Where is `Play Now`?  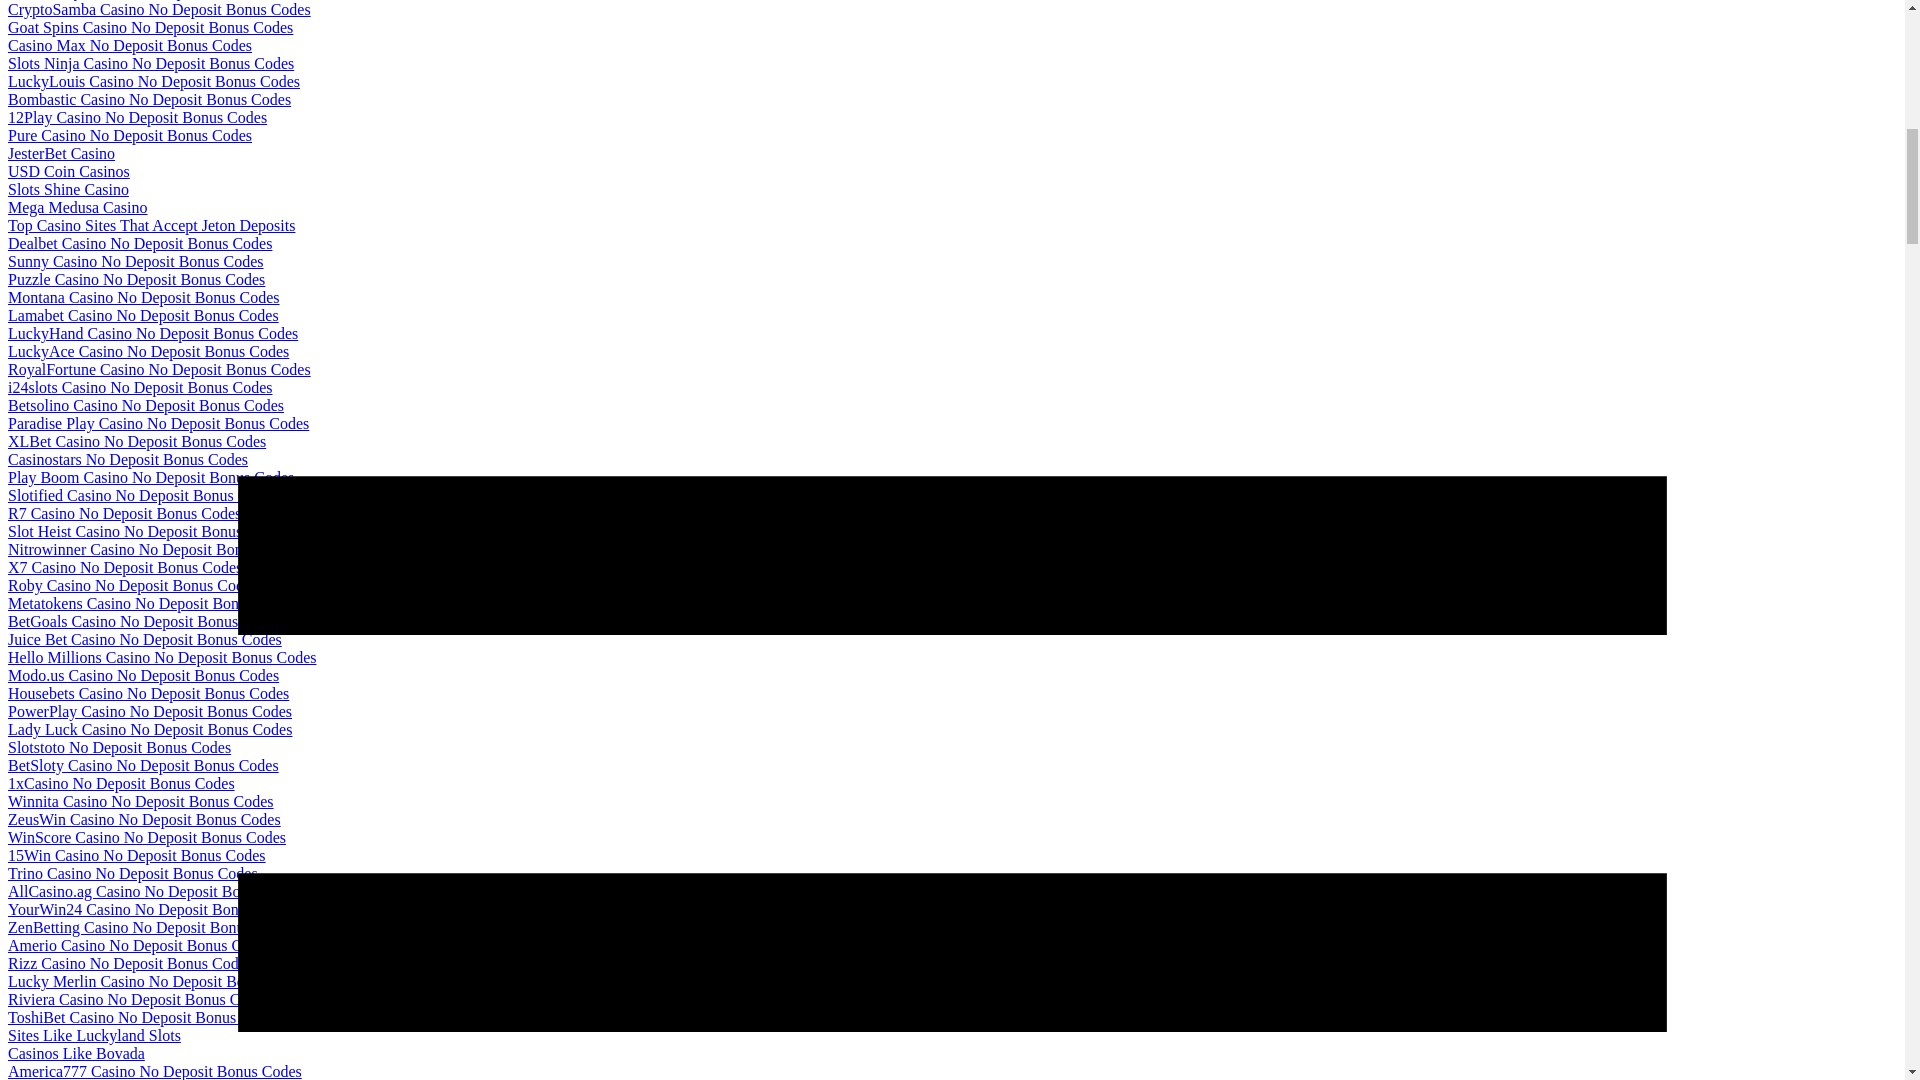 Play Now is located at coordinates (36, 965).